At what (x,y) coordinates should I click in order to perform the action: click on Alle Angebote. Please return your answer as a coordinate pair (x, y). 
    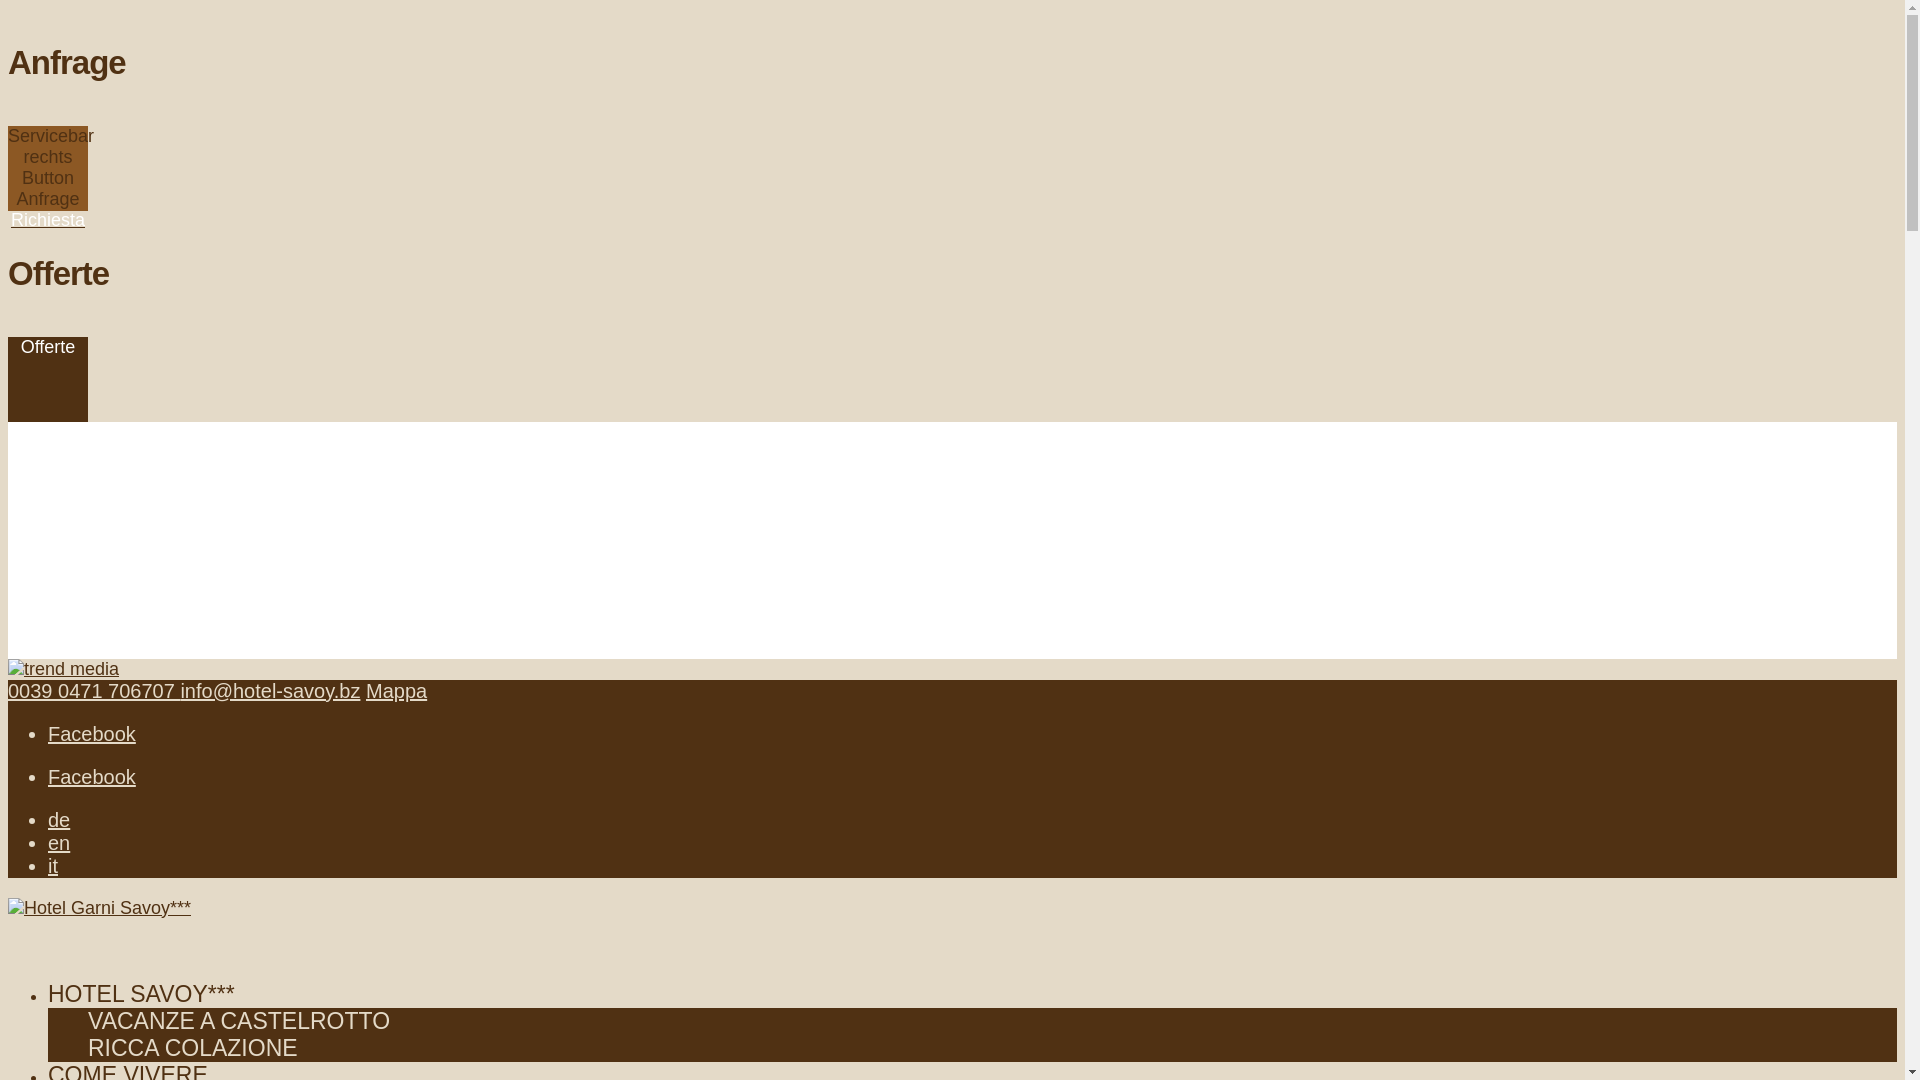
    Looking at the image, I should click on (82, 566).